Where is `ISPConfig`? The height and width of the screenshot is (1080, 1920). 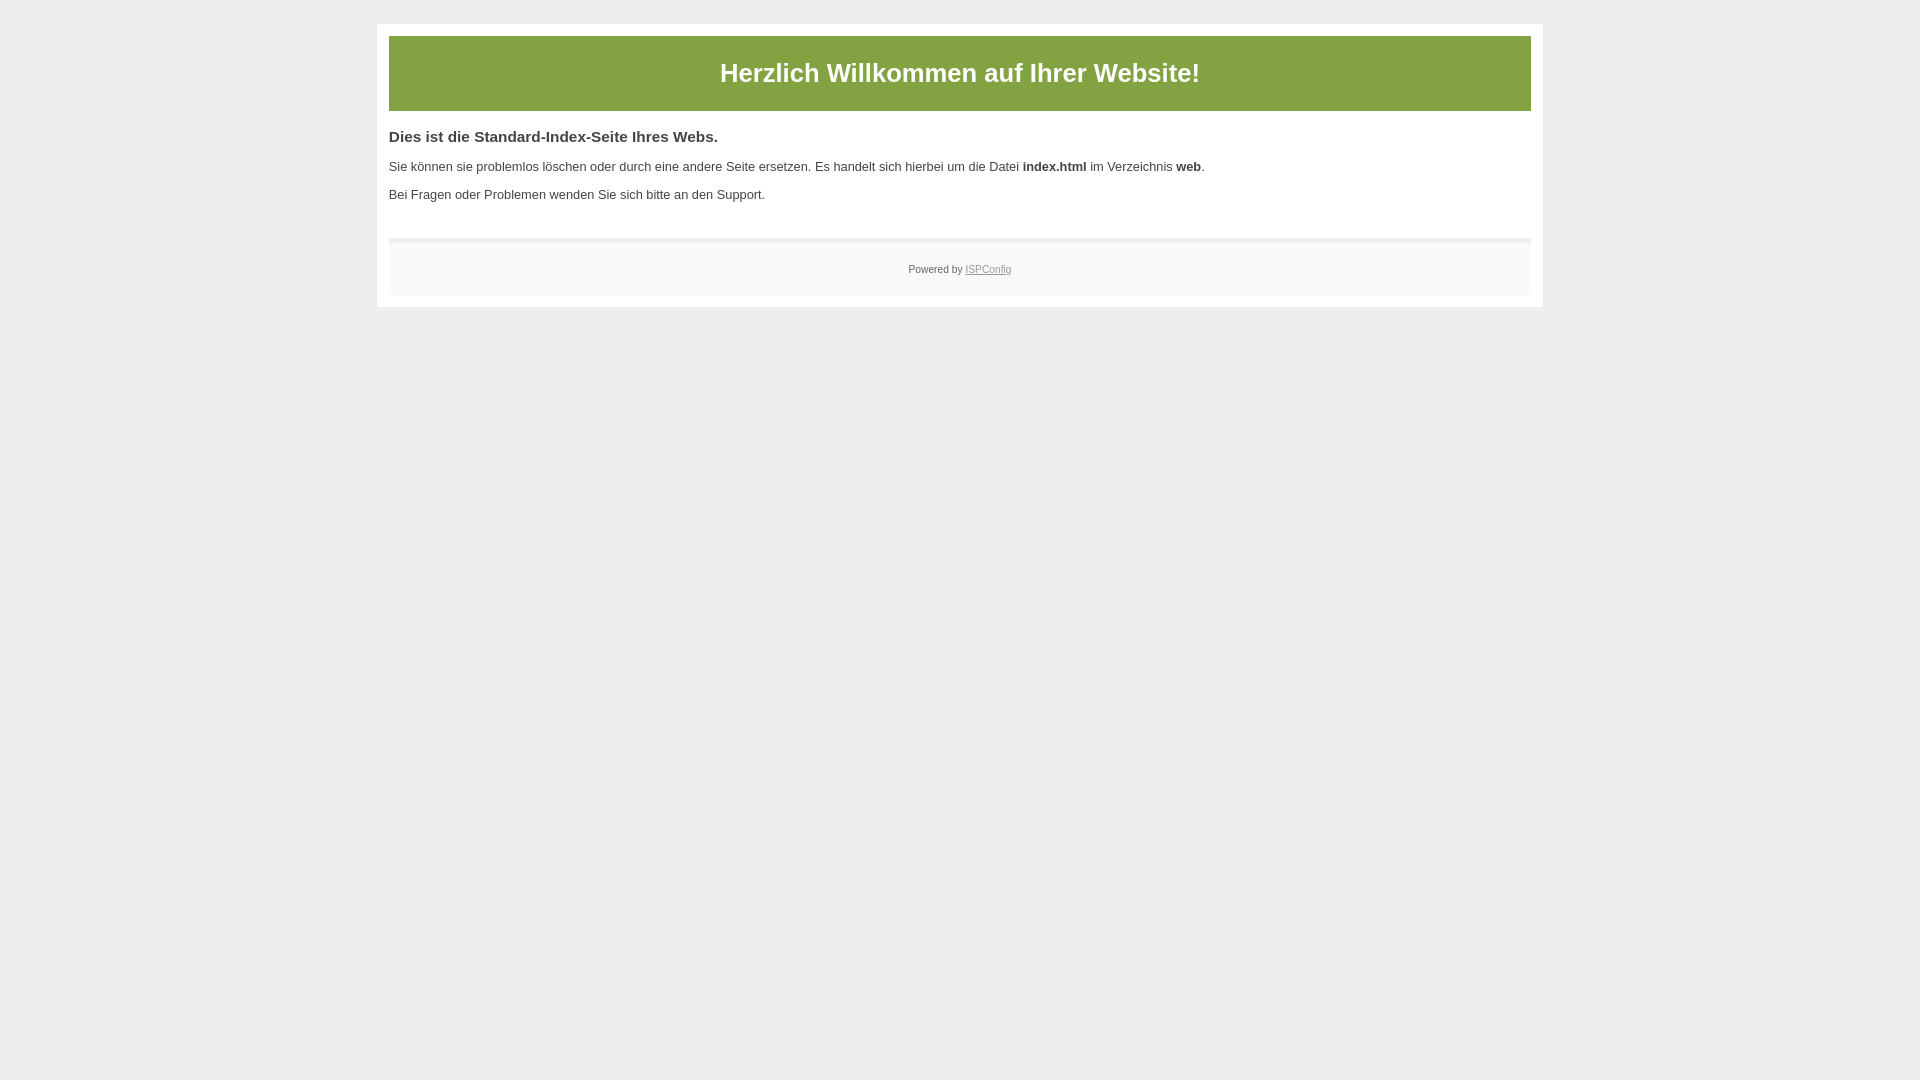
ISPConfig is located at coordinates (988, 270).